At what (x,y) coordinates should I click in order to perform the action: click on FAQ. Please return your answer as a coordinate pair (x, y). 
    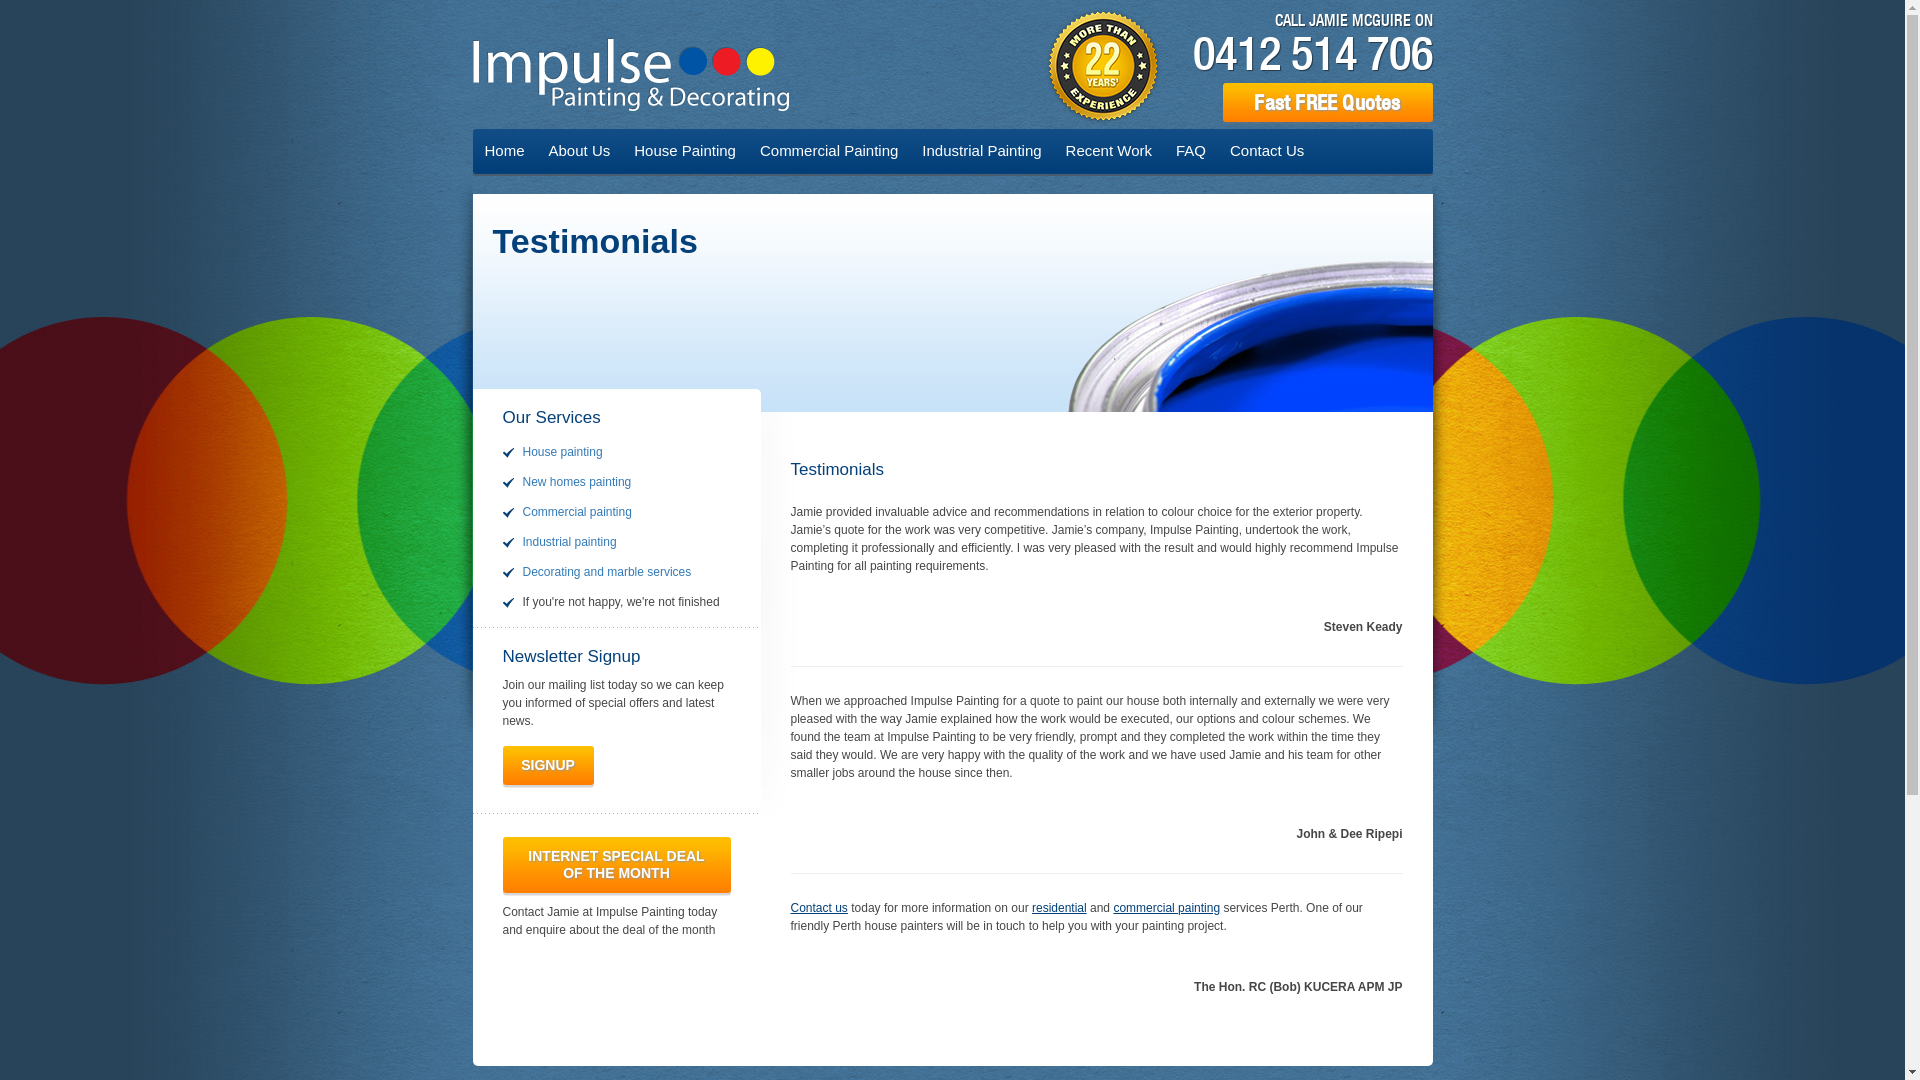
    Looking at the image, I should click on (1191, 150).